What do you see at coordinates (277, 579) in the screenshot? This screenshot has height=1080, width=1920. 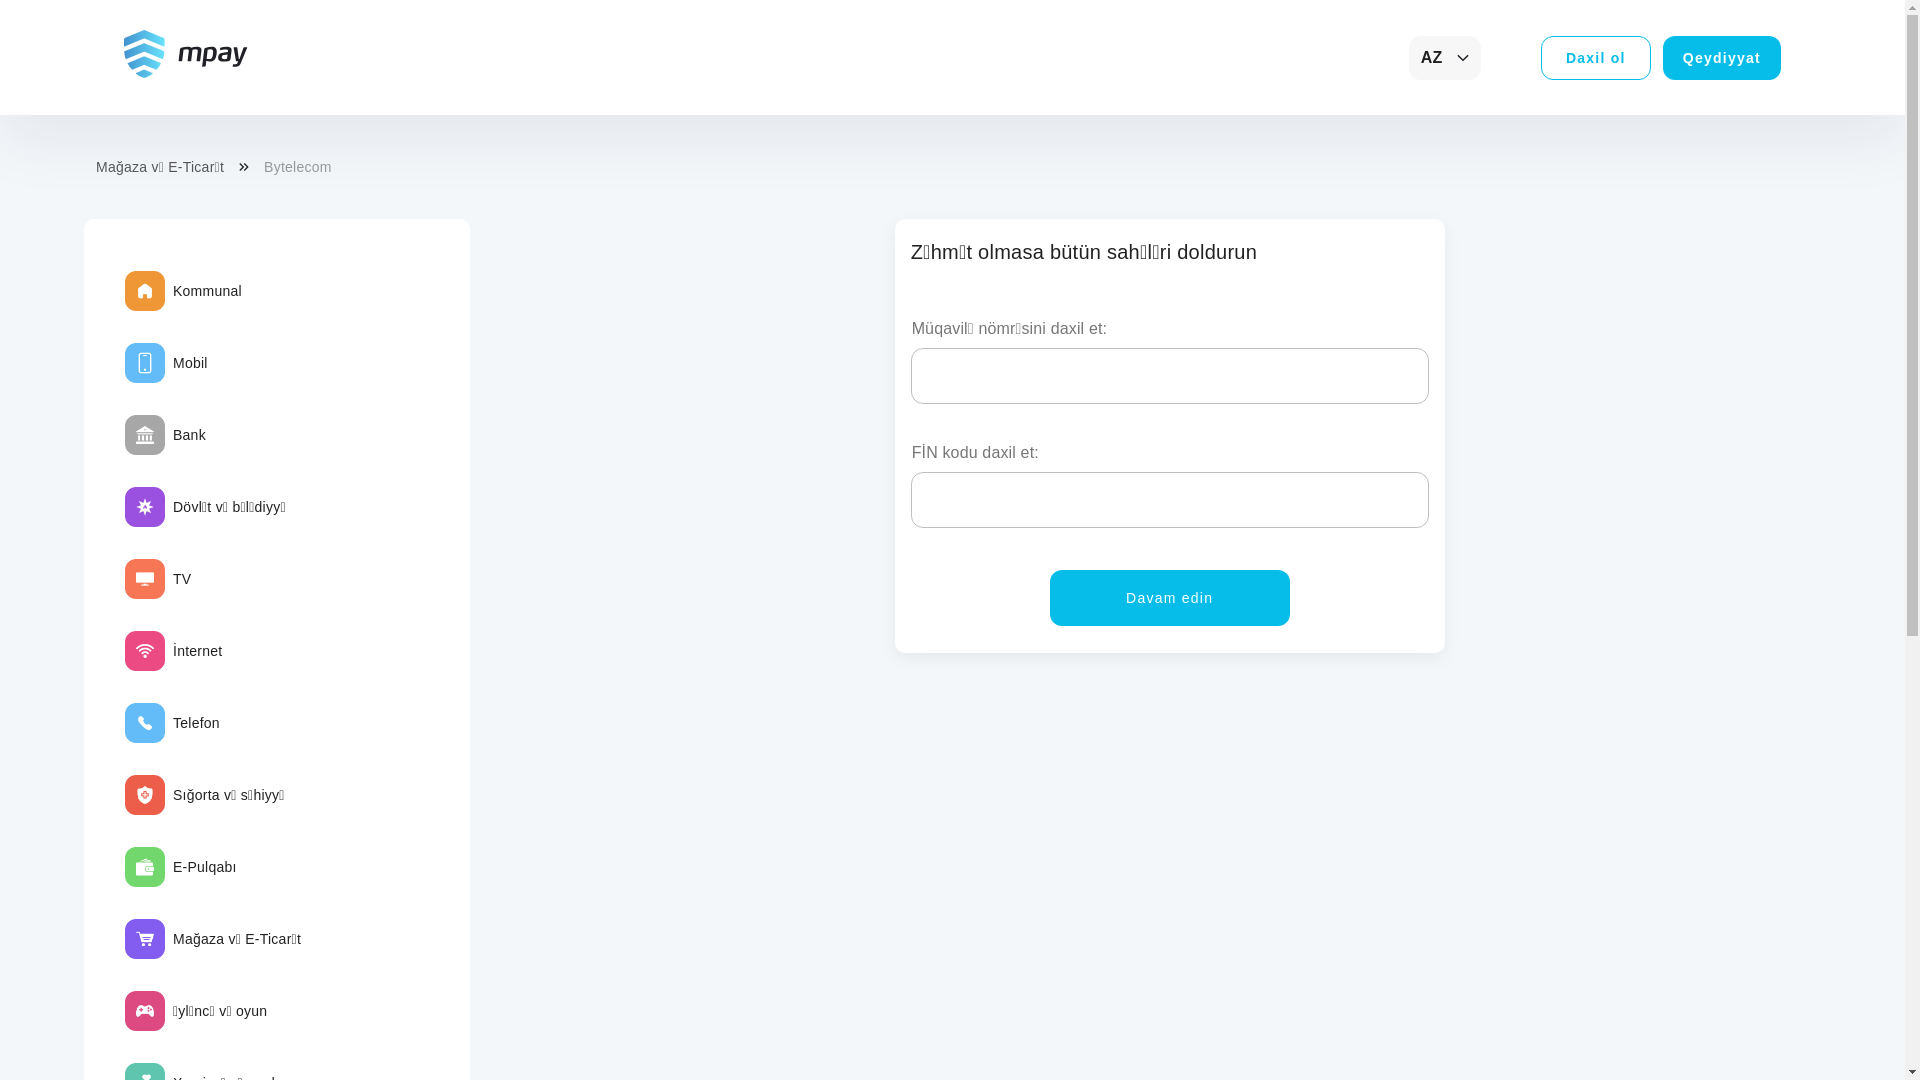 I see `TV` at bounding box center [277, 579].